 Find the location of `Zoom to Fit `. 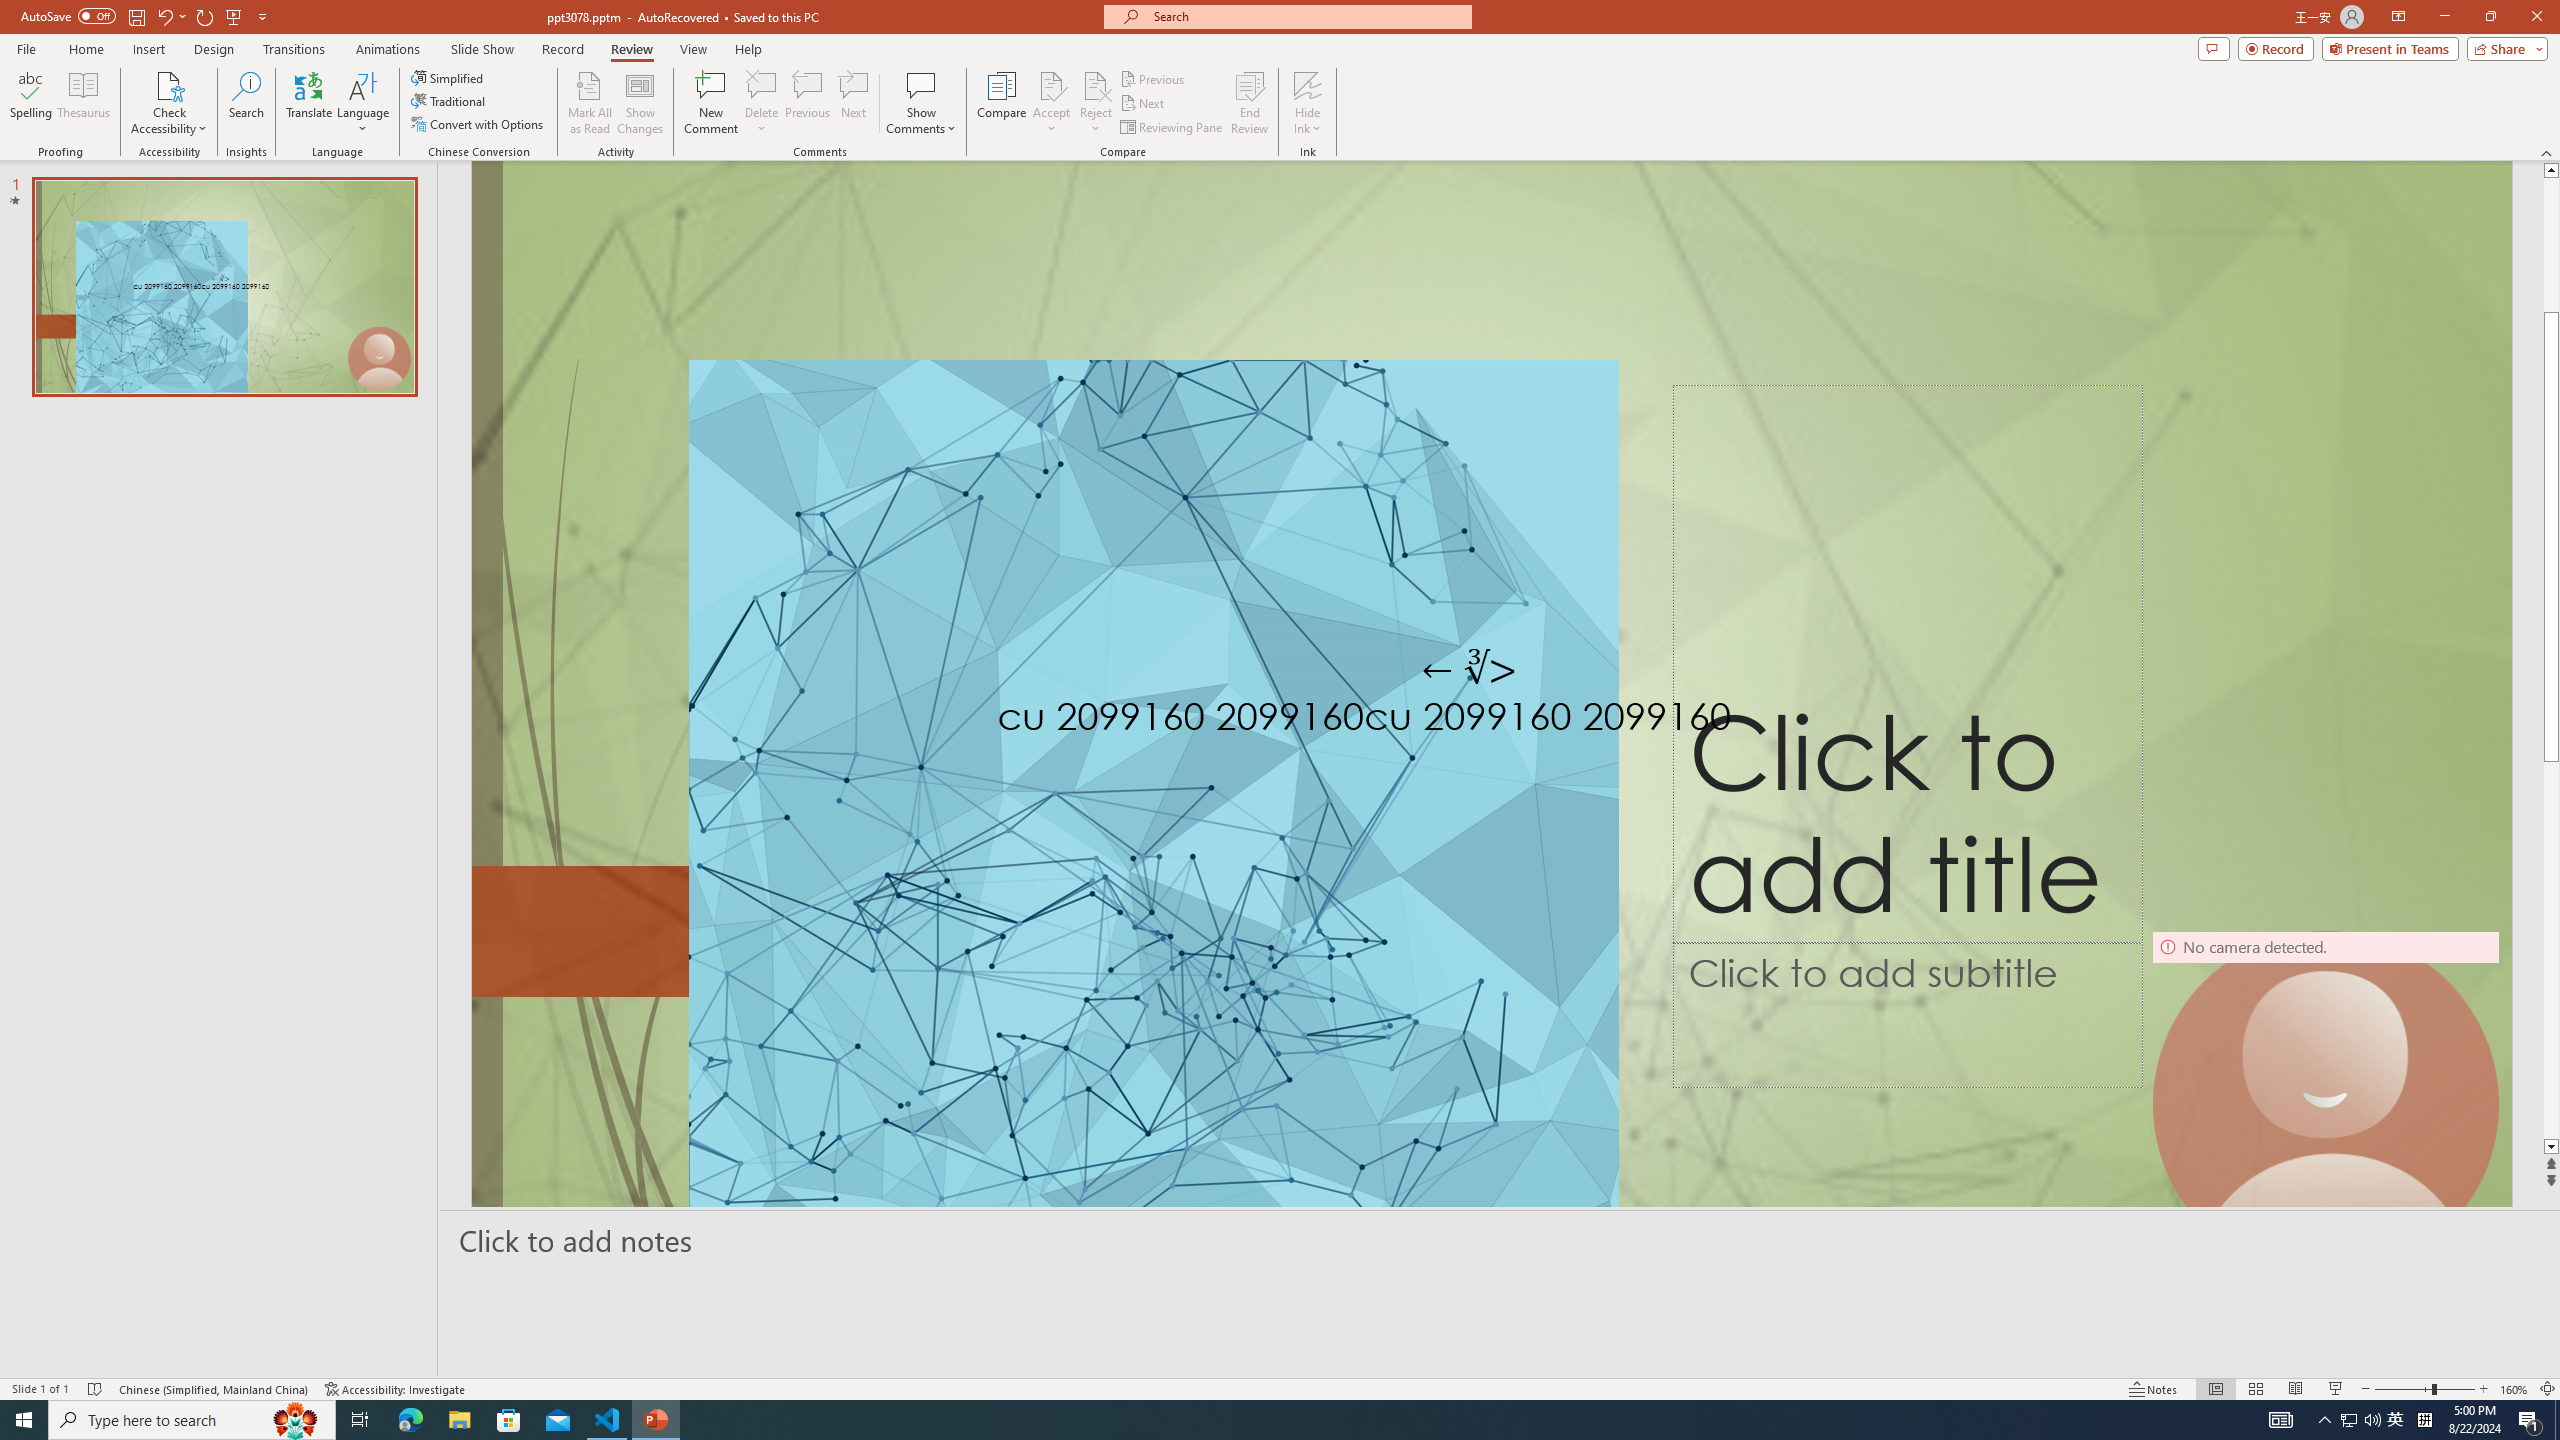

Zoom to Fit  is located at coordinates (2548, 1389).